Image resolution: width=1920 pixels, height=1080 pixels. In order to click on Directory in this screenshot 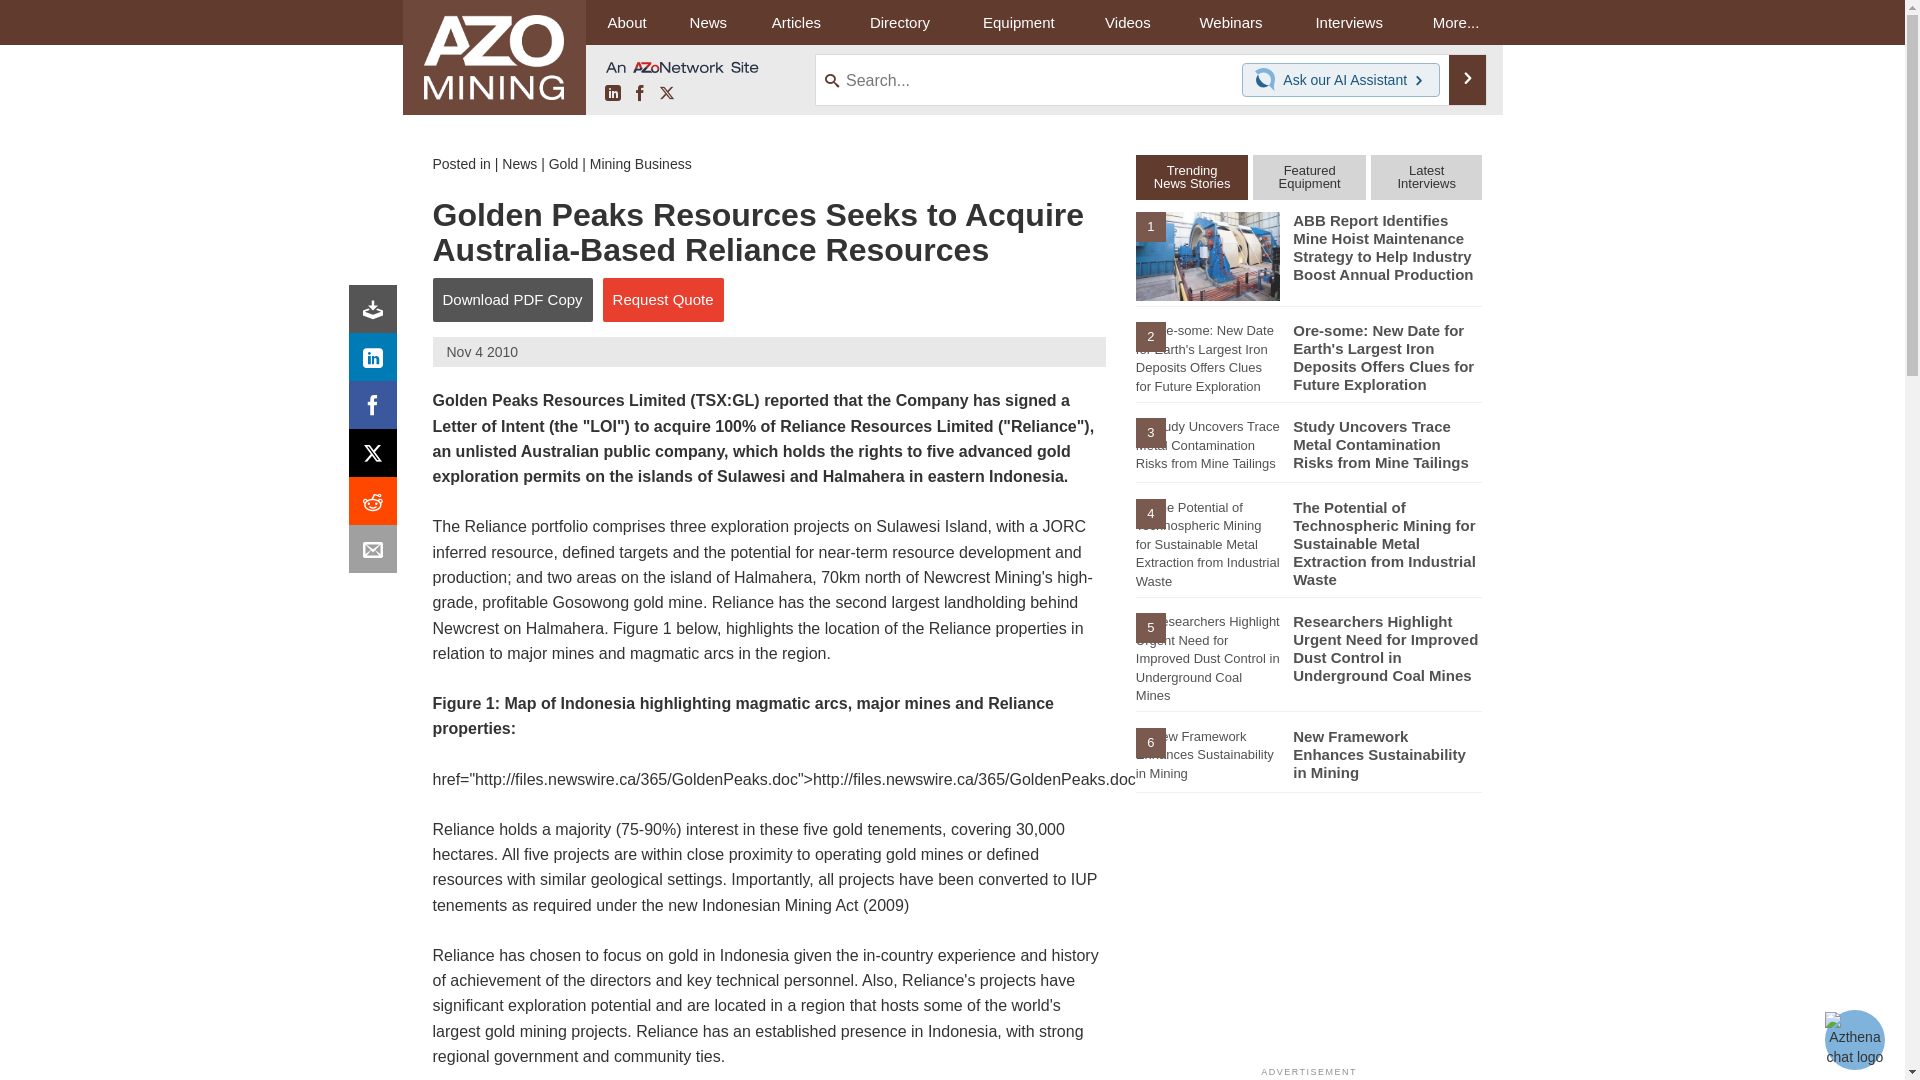, I will do `click(899, 22)`.